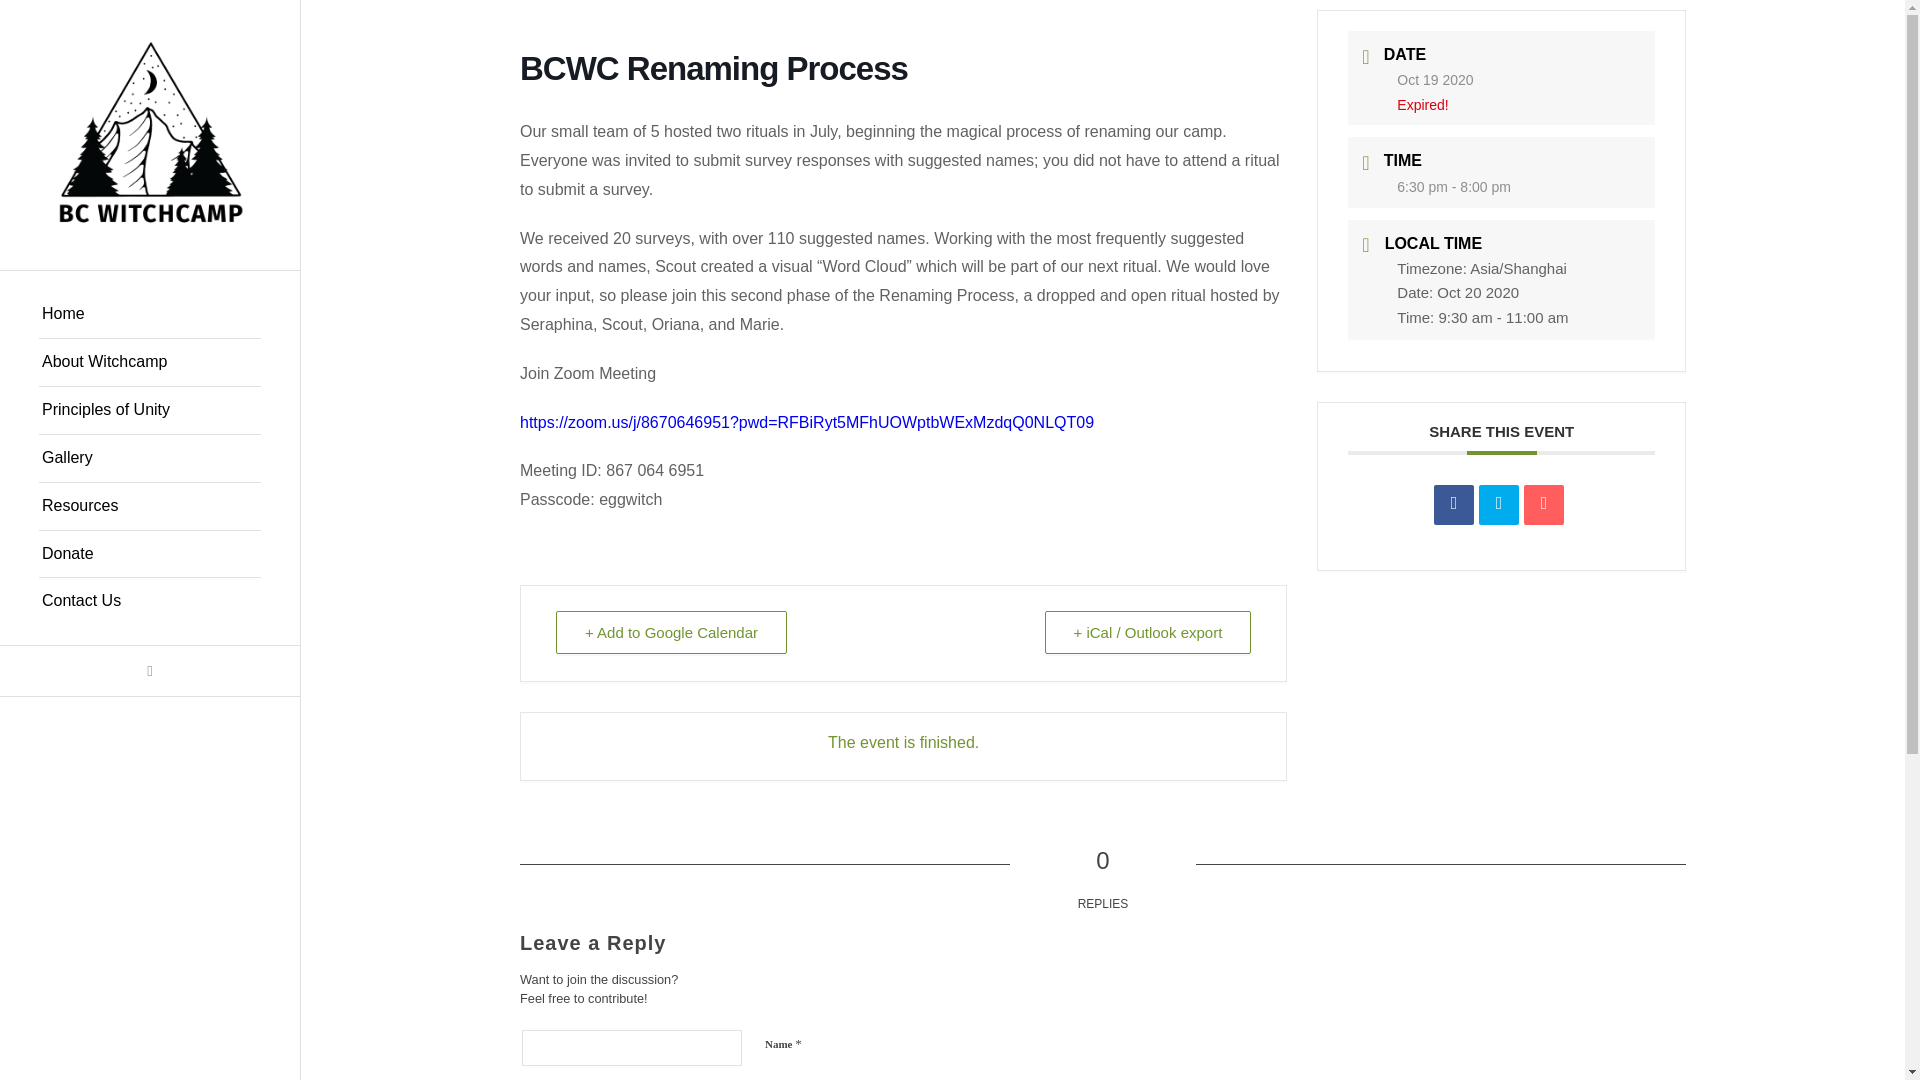 The width and height of the screenshot is (1920, 1080). Describe the element at coordinates (150, 670) in the screenshot. I see `Facebook` at that location.